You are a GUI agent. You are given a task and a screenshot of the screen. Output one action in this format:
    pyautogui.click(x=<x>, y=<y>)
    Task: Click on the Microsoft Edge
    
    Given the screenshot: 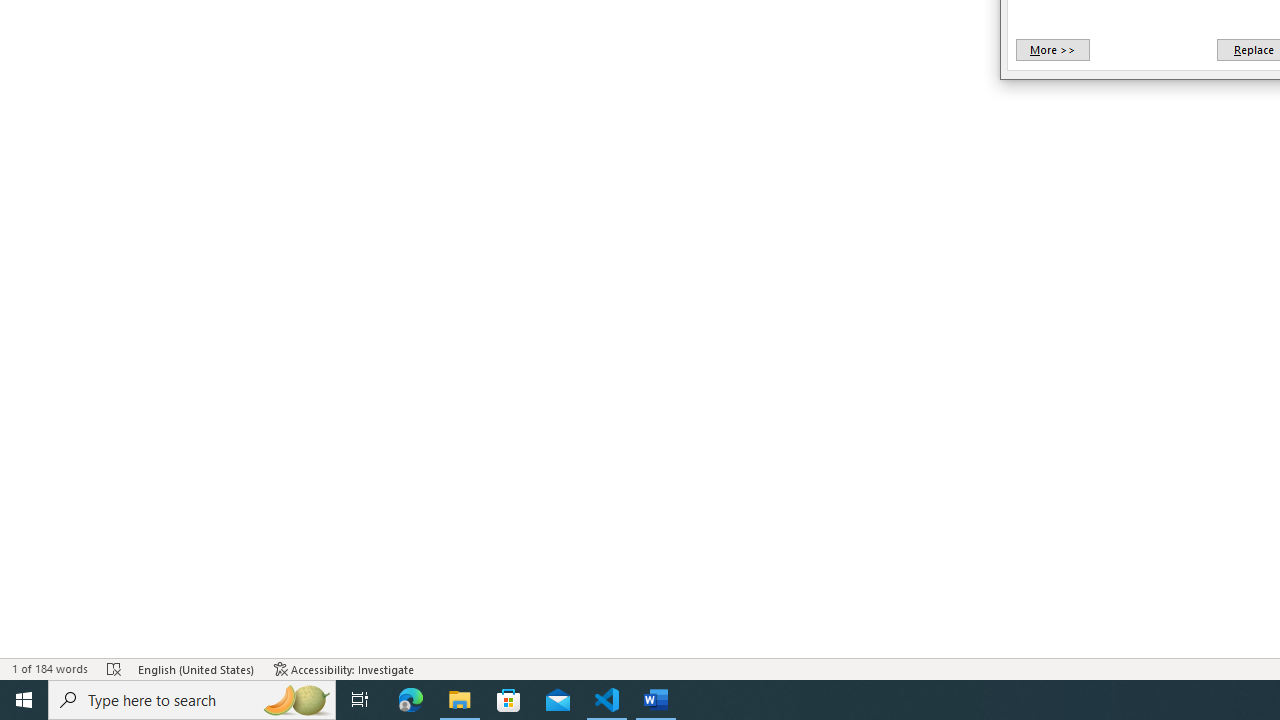 What is the action you would take?
    pyautogui.click(x=411, y=700)
    